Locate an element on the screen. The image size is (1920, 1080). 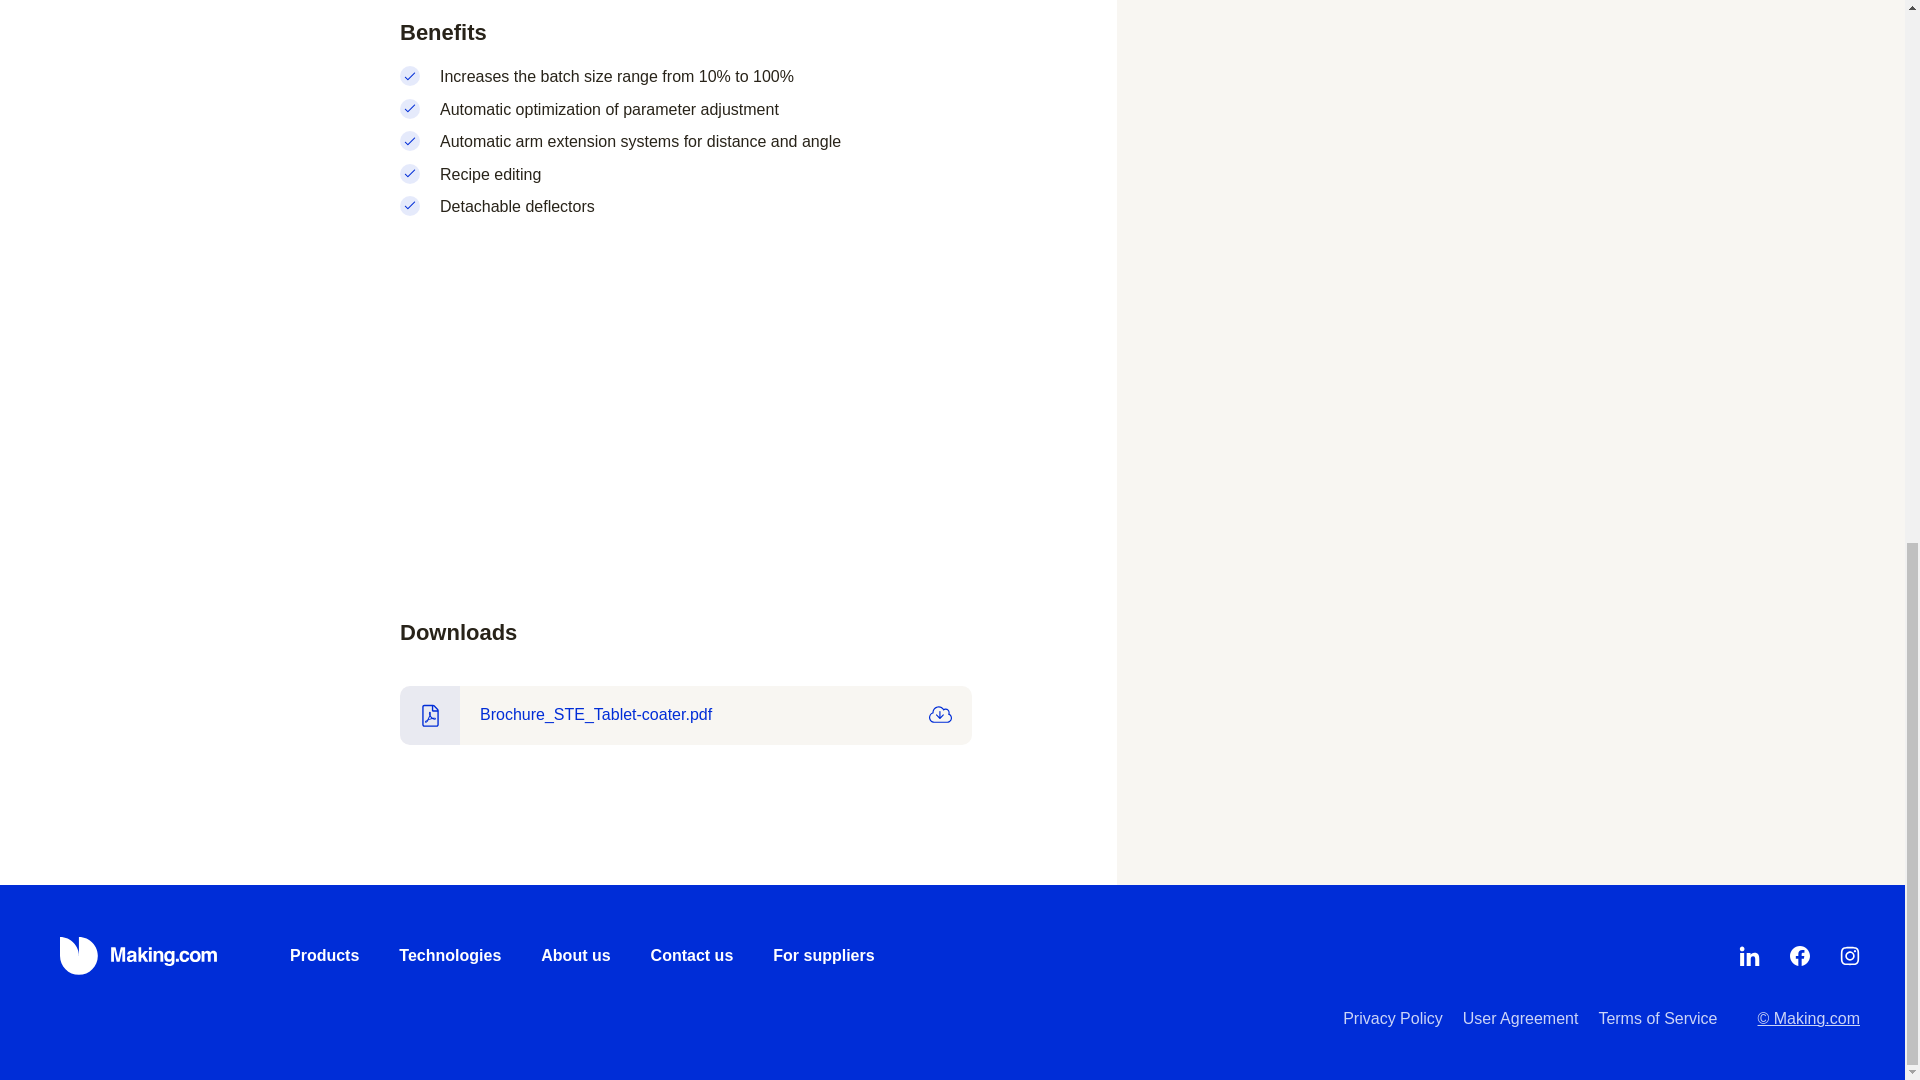
Privacy Policy is located at coordinates (1392, 1018).